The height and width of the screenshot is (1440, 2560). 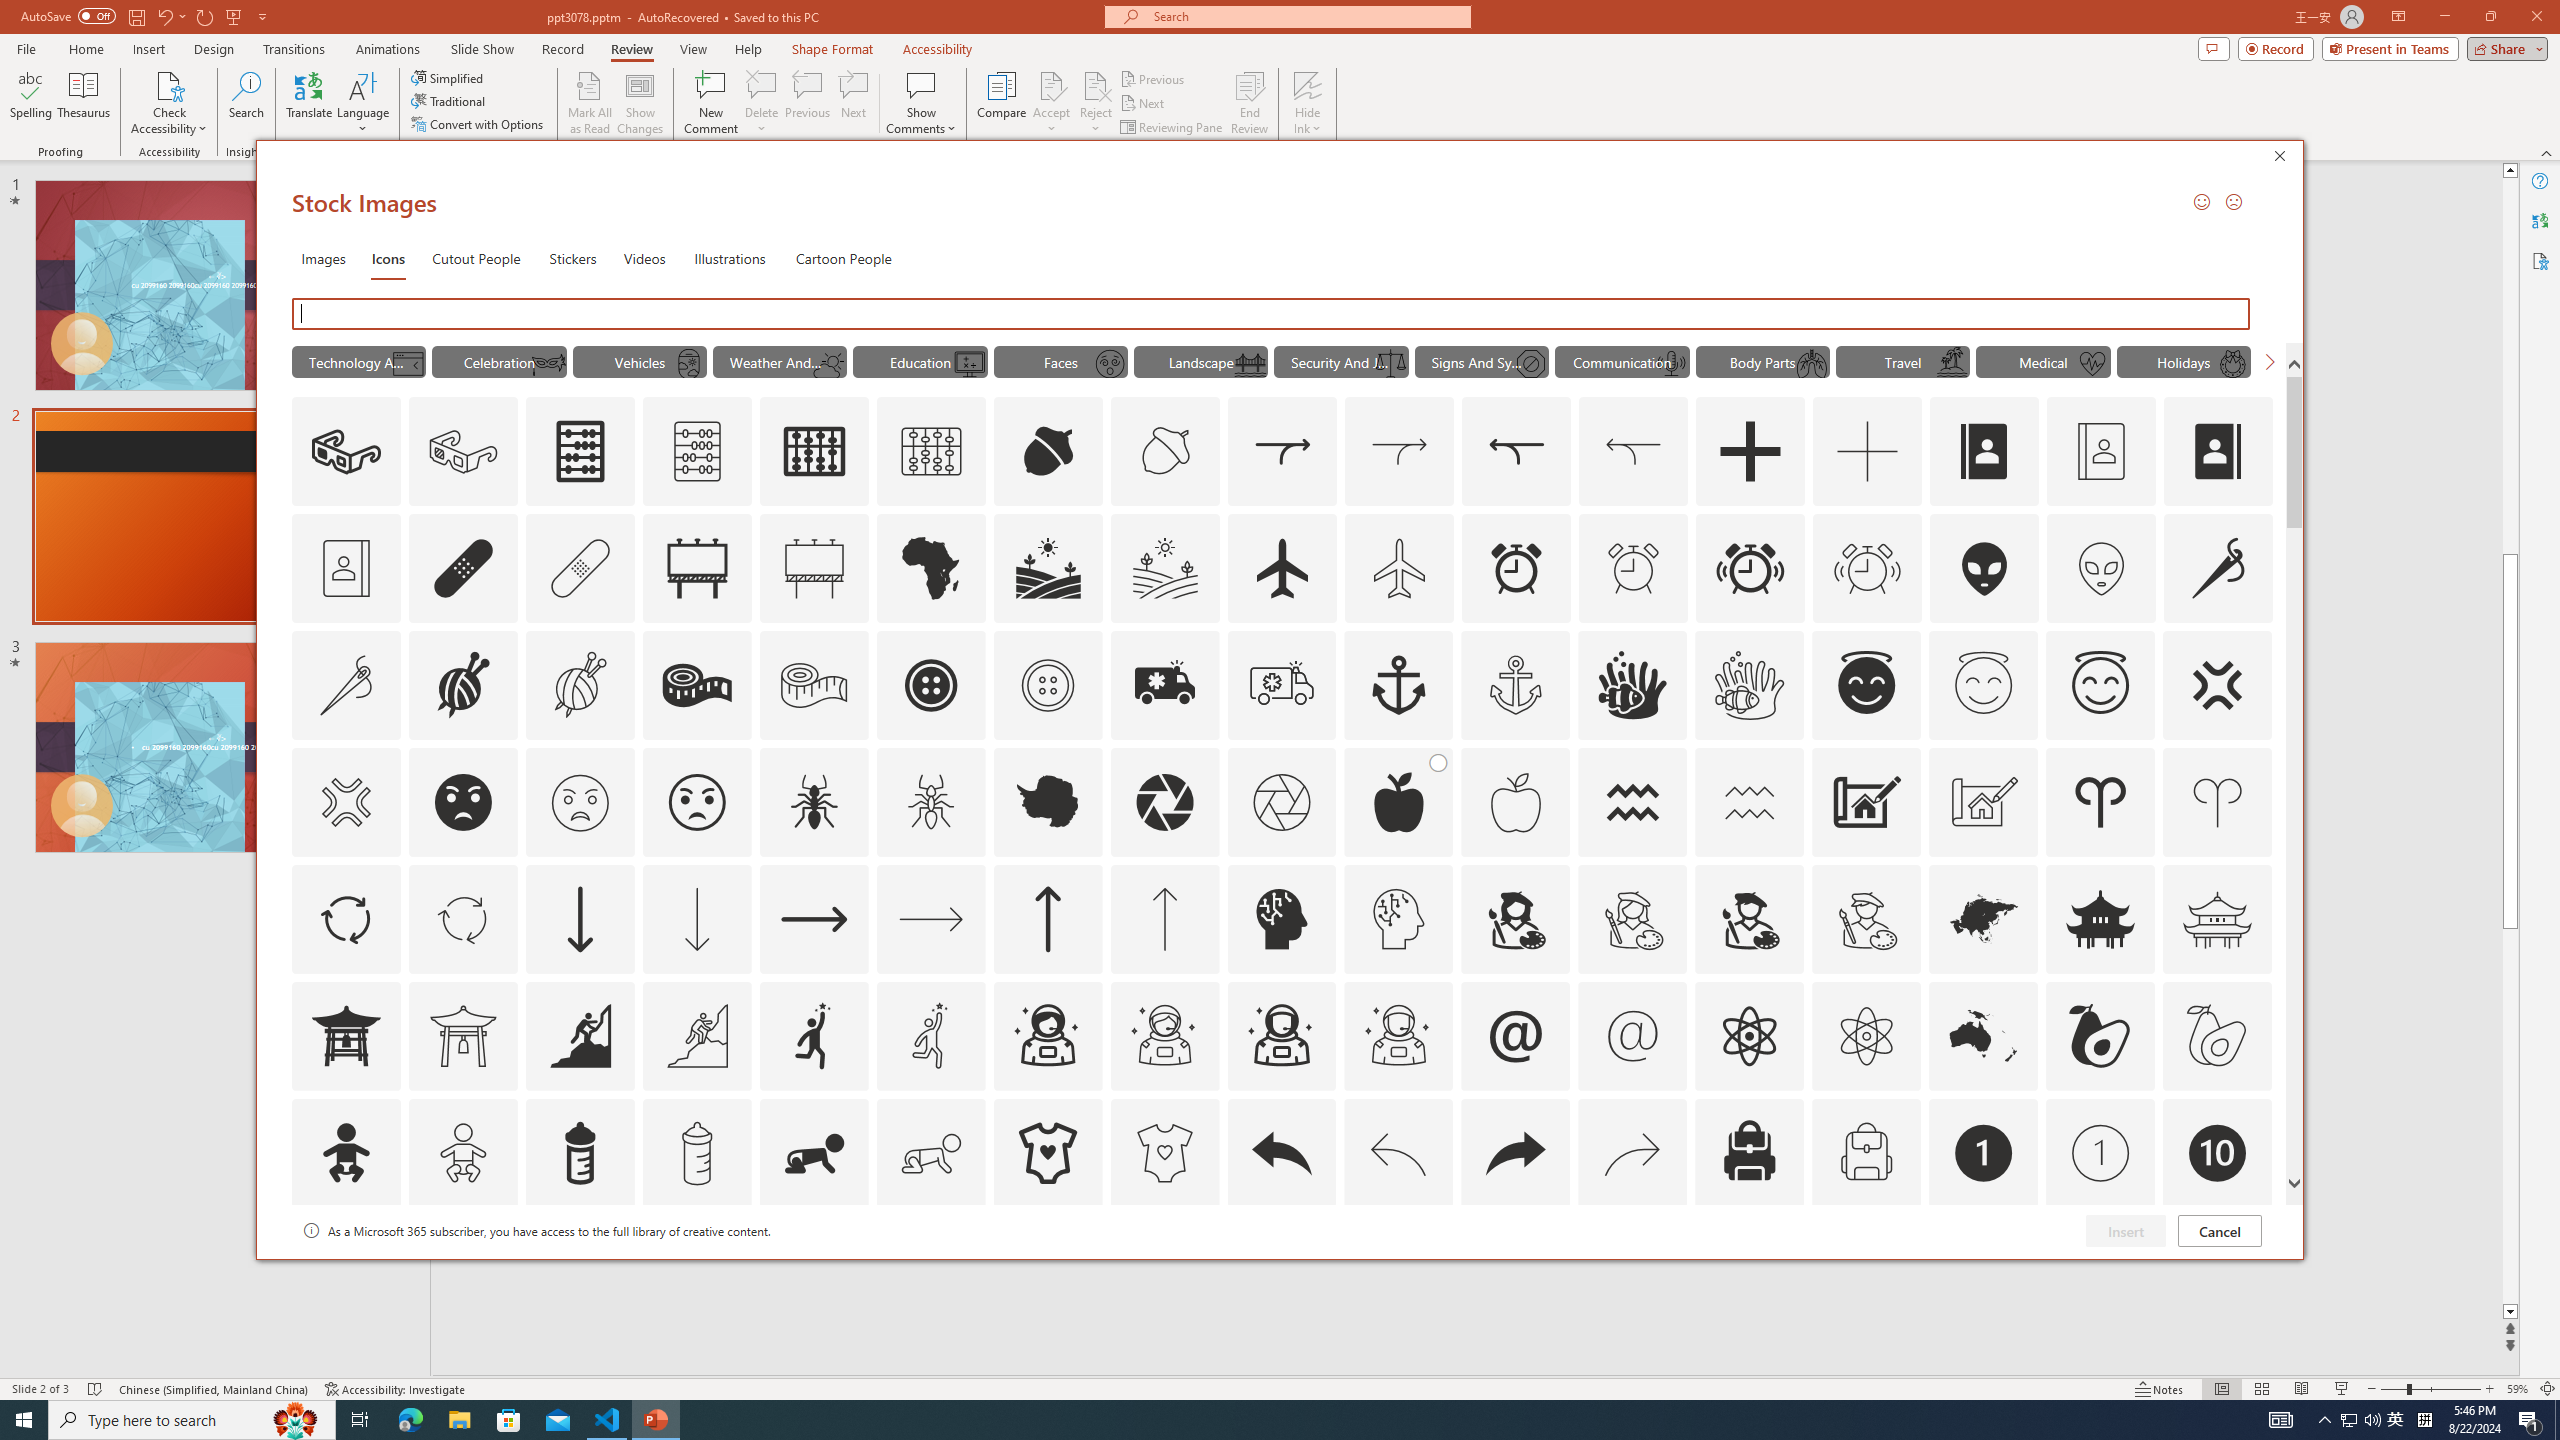 What do you see at coordinates (1282, 685) in the screenshot?
I see `AutomationID: Icons_Ambulance_M` at bounding box center [1282, 685].